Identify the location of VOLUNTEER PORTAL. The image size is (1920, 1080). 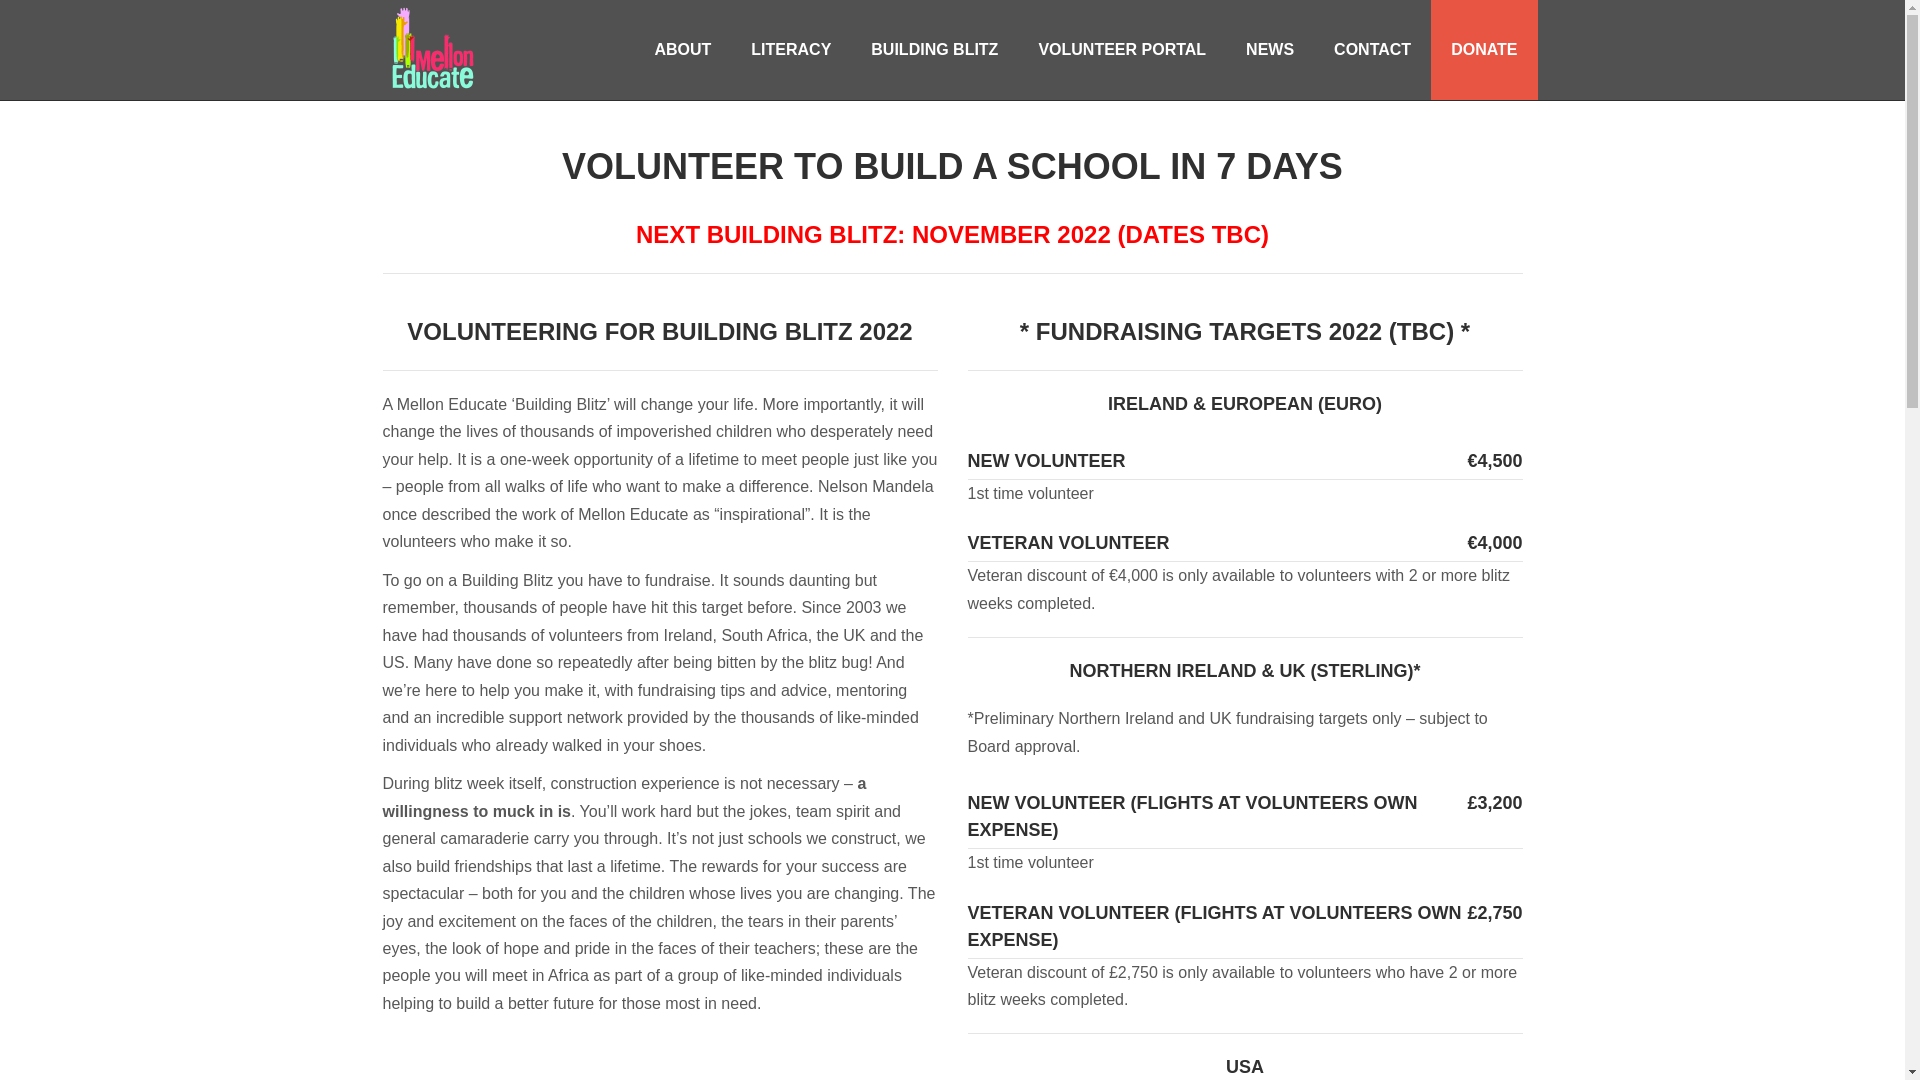
(1122, 50).